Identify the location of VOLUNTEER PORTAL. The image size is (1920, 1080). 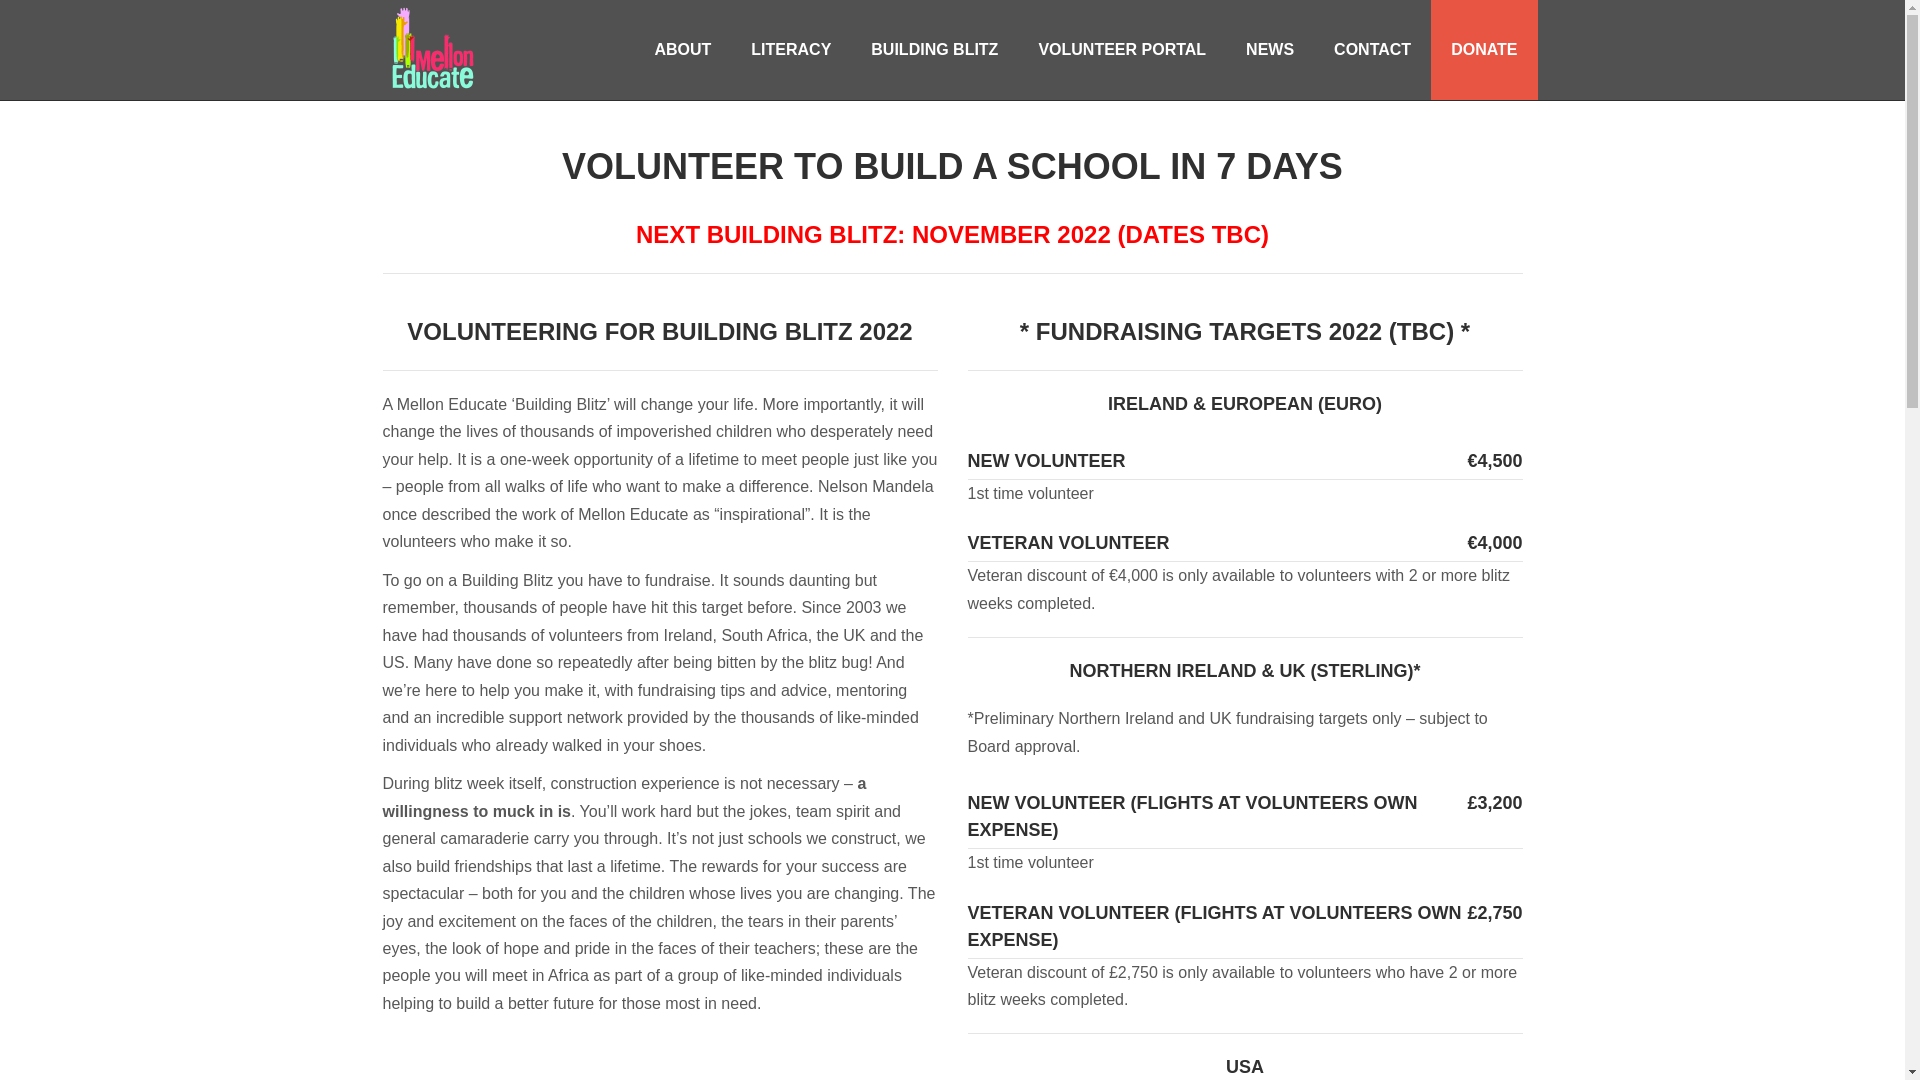
(1122, 50).